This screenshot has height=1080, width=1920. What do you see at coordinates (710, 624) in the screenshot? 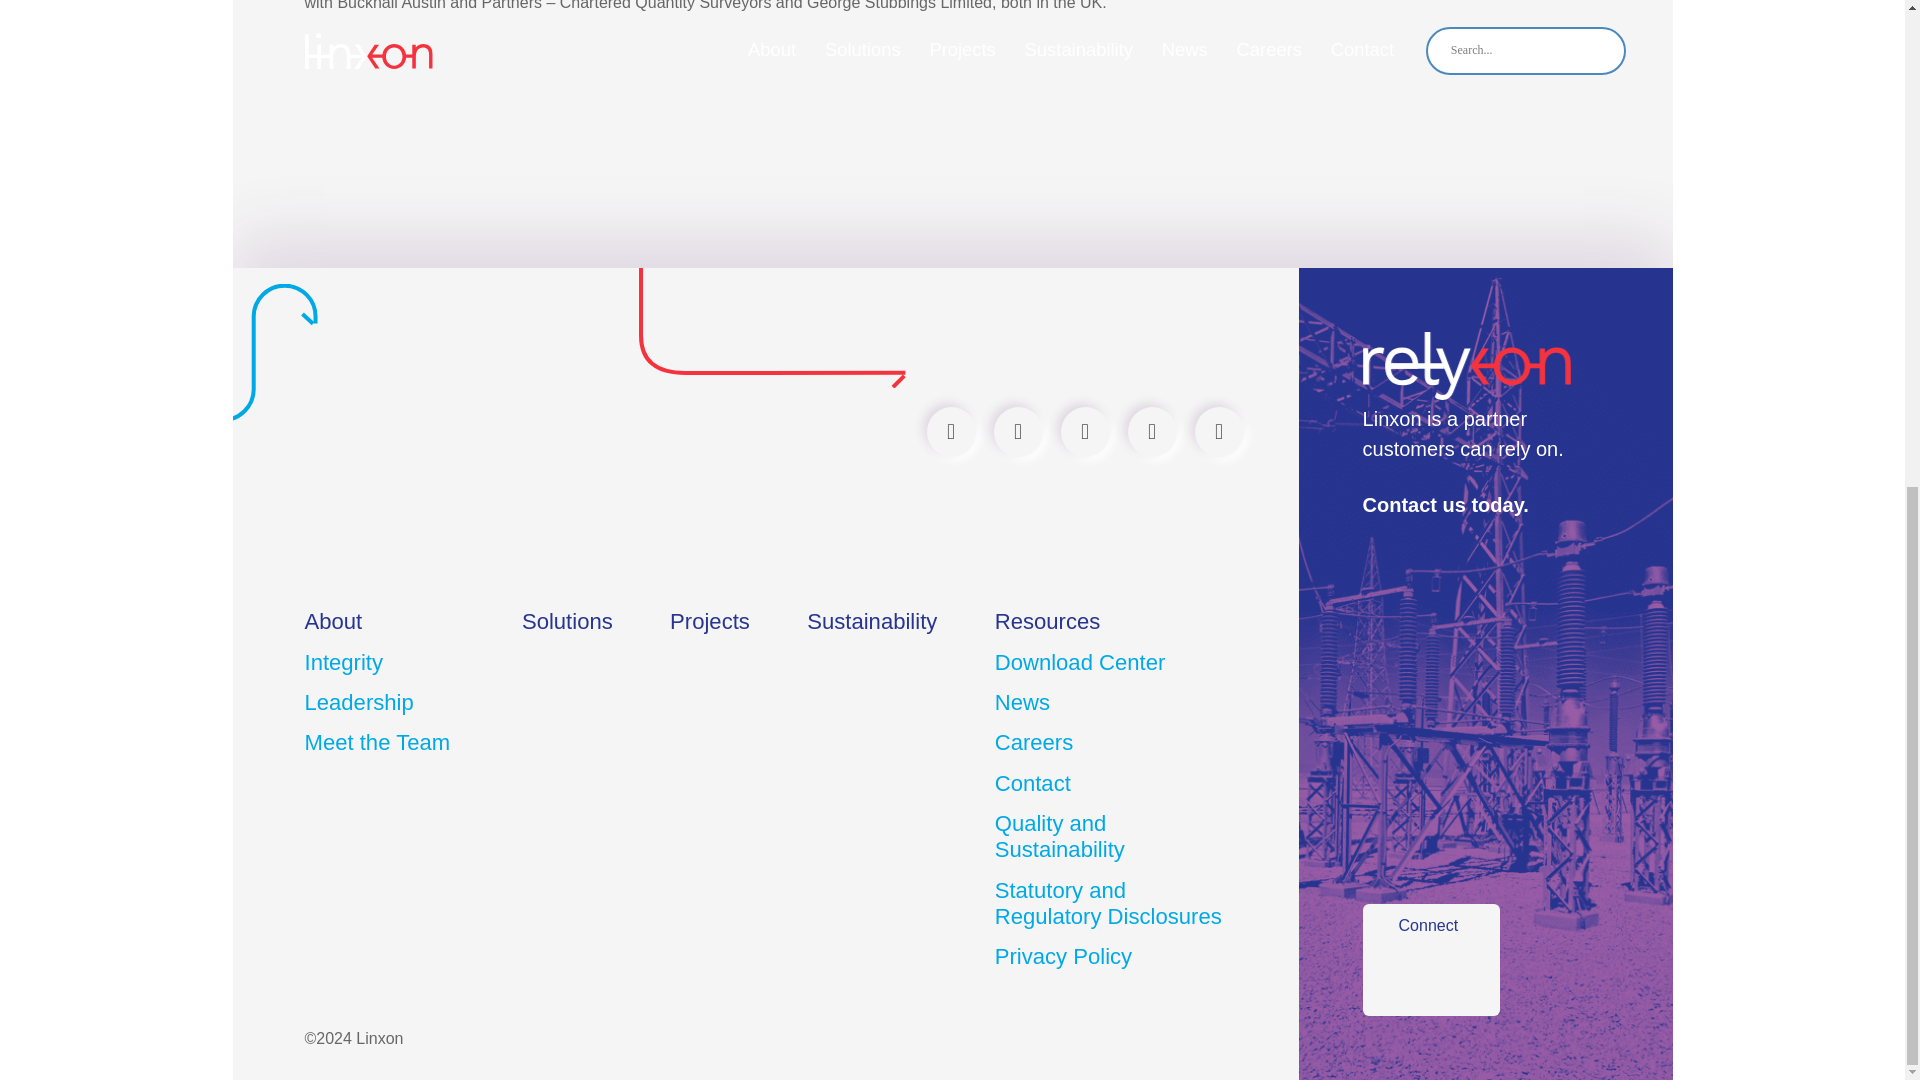
I see `Projects` at bounding box center [710, 624].